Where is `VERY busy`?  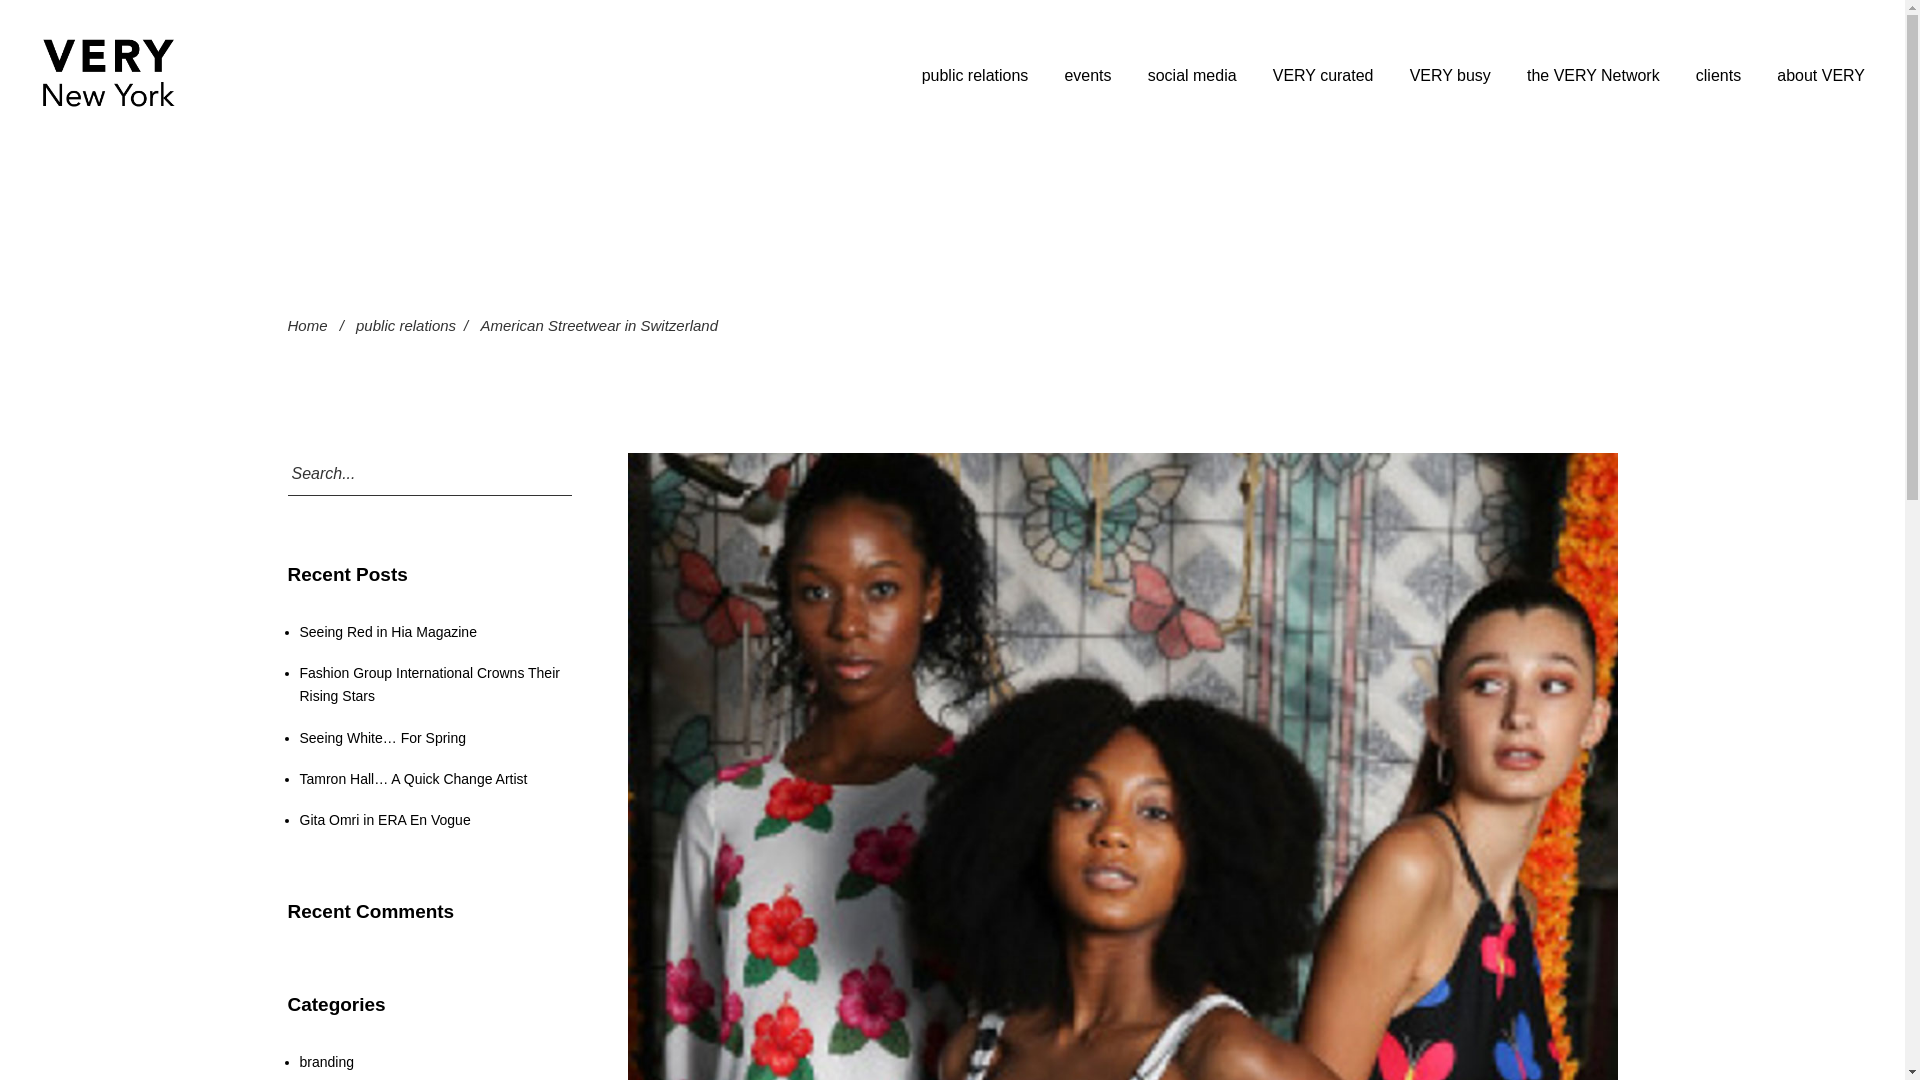 VERY busy is located at coordinates (1450, 75).